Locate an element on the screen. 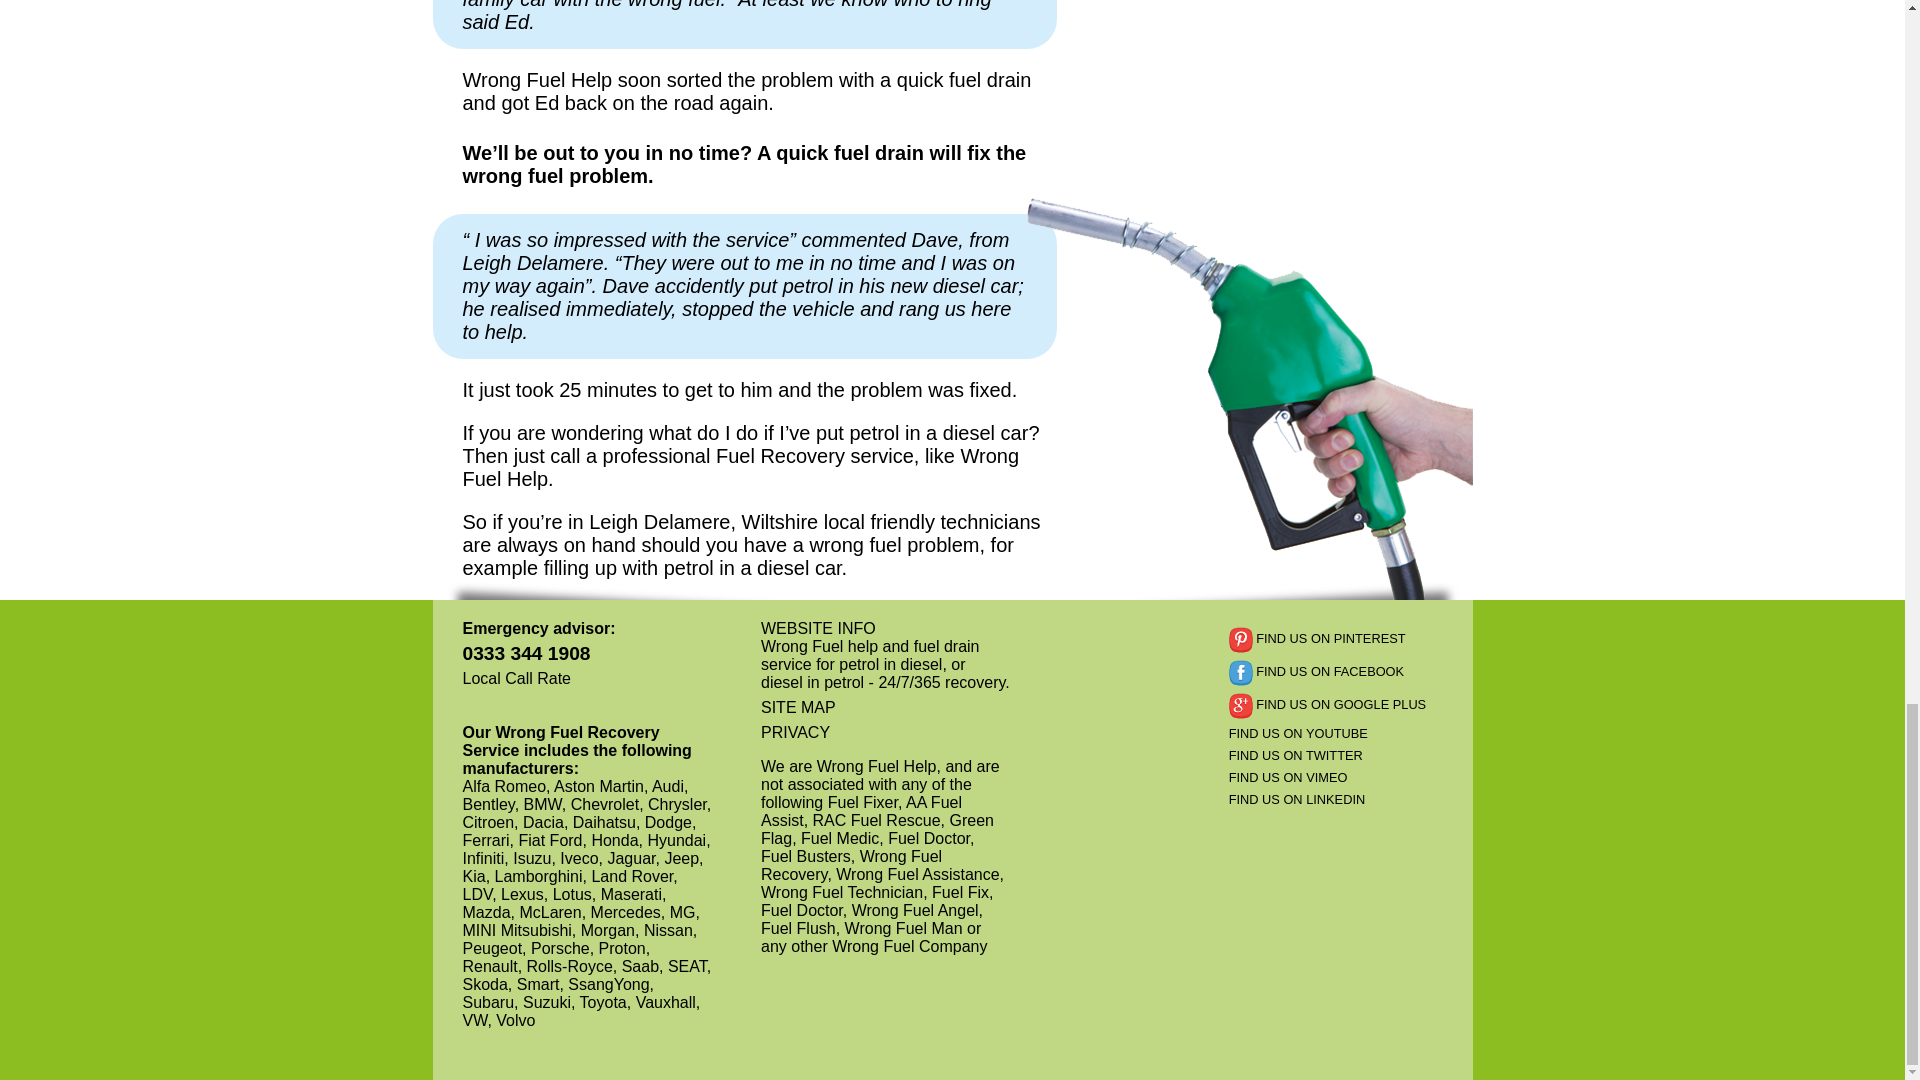 The width and height of the screenshot is (1920, 1080). FIND US ON PINTEREST is located at coordinates (1342, 640).